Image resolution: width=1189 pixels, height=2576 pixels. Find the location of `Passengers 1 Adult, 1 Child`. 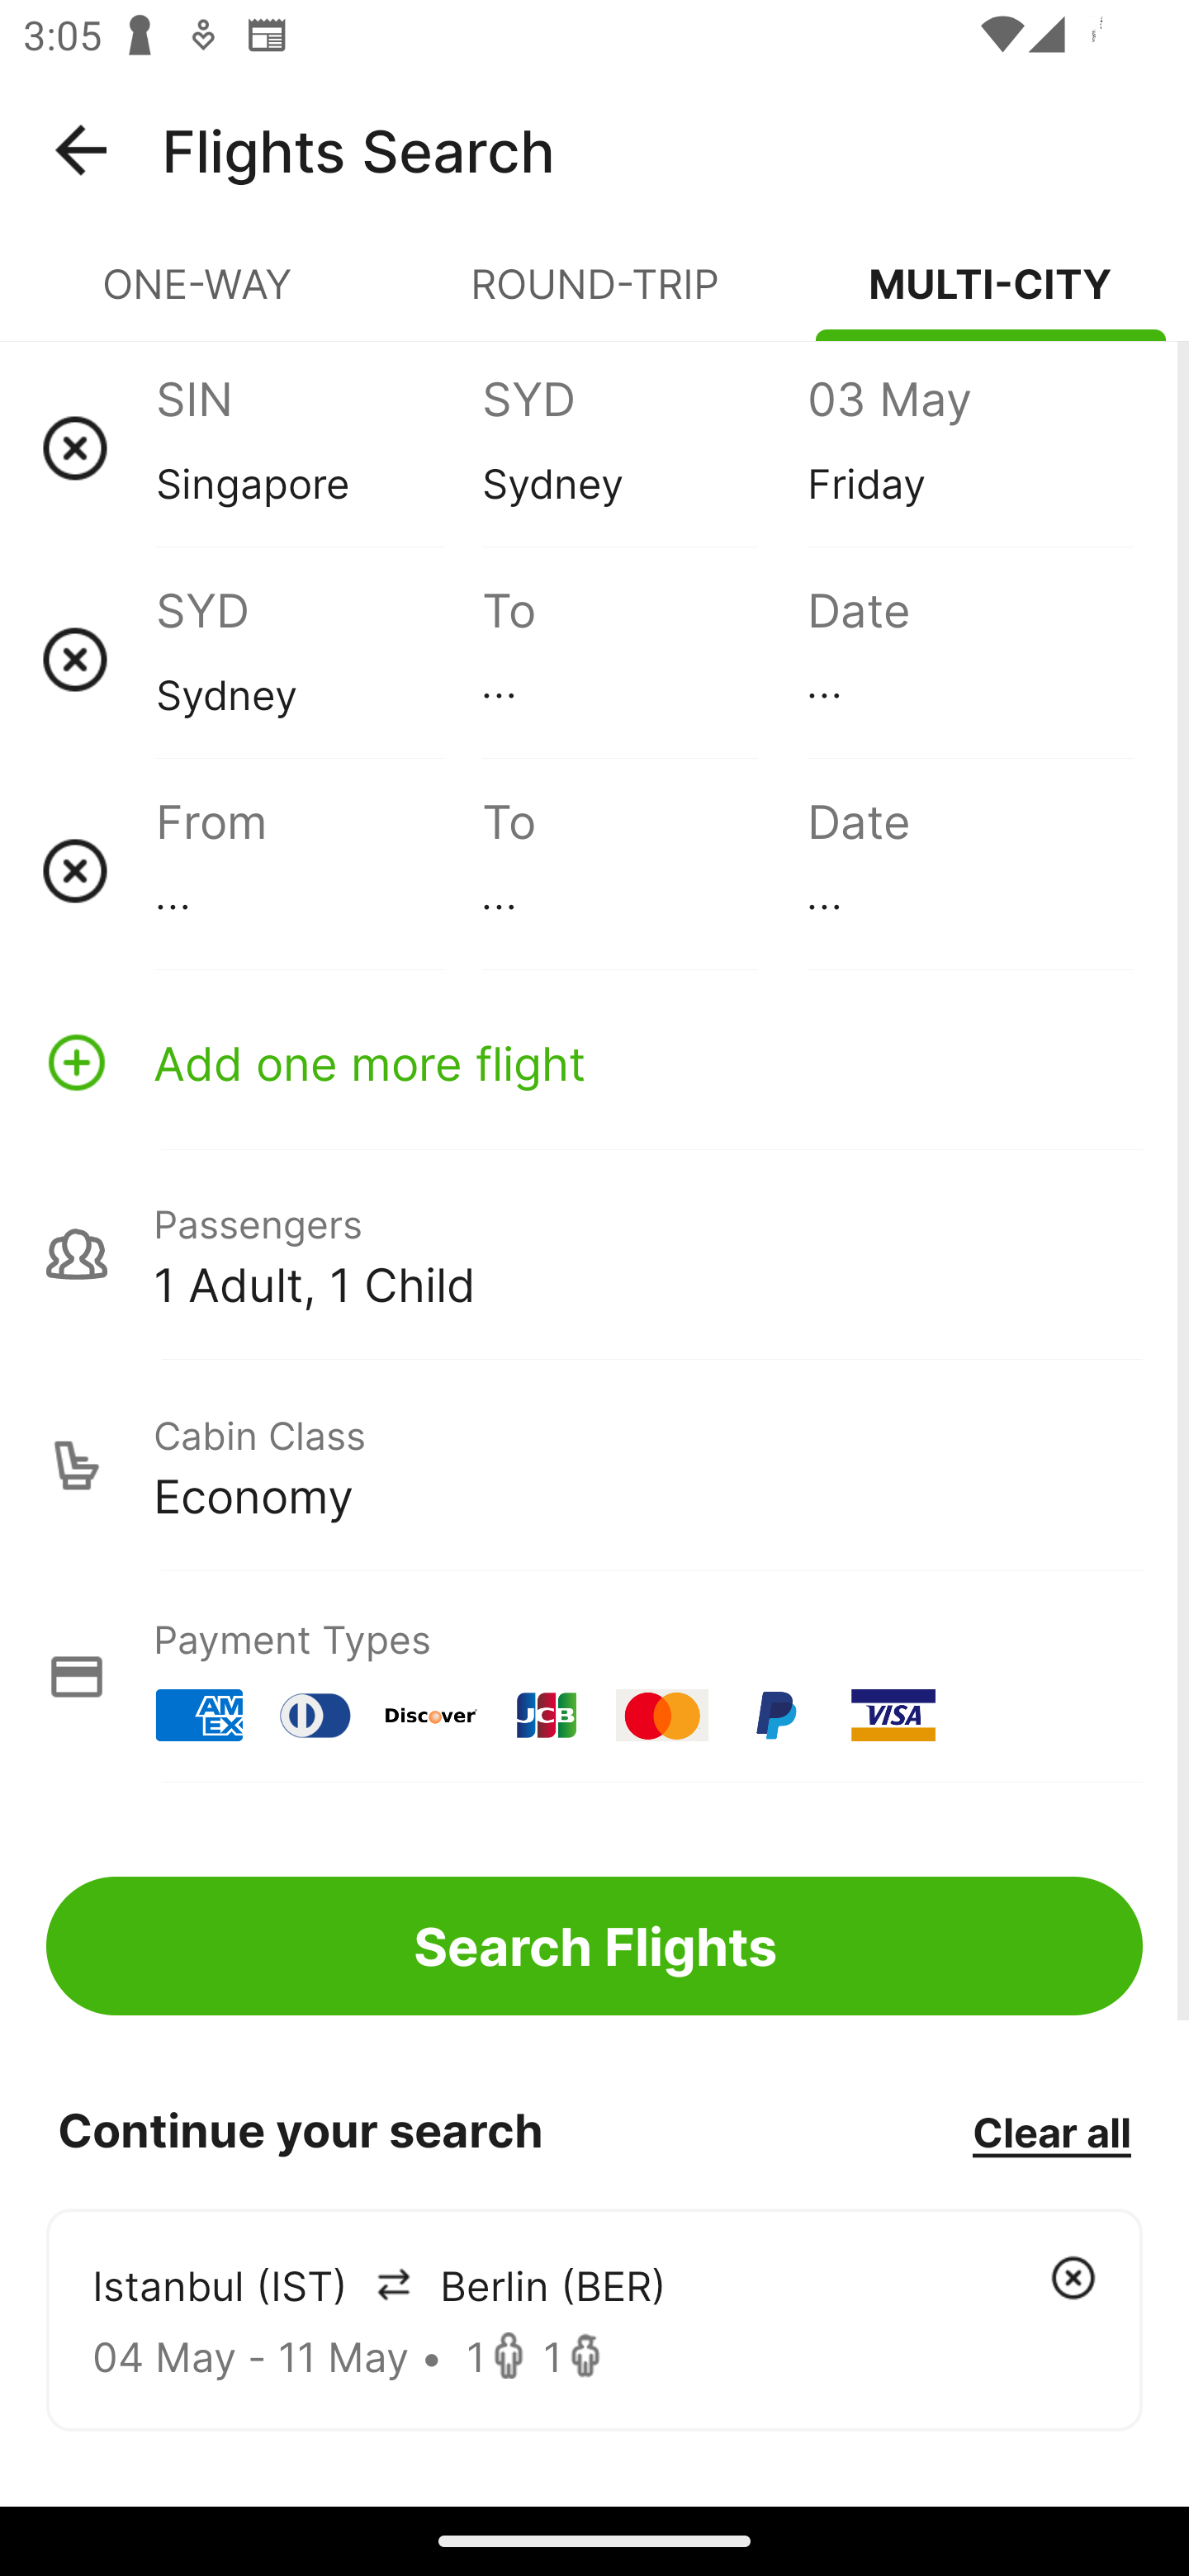

Passengers 1 Adult, 1 Child is located at coordinates (594, 1253).